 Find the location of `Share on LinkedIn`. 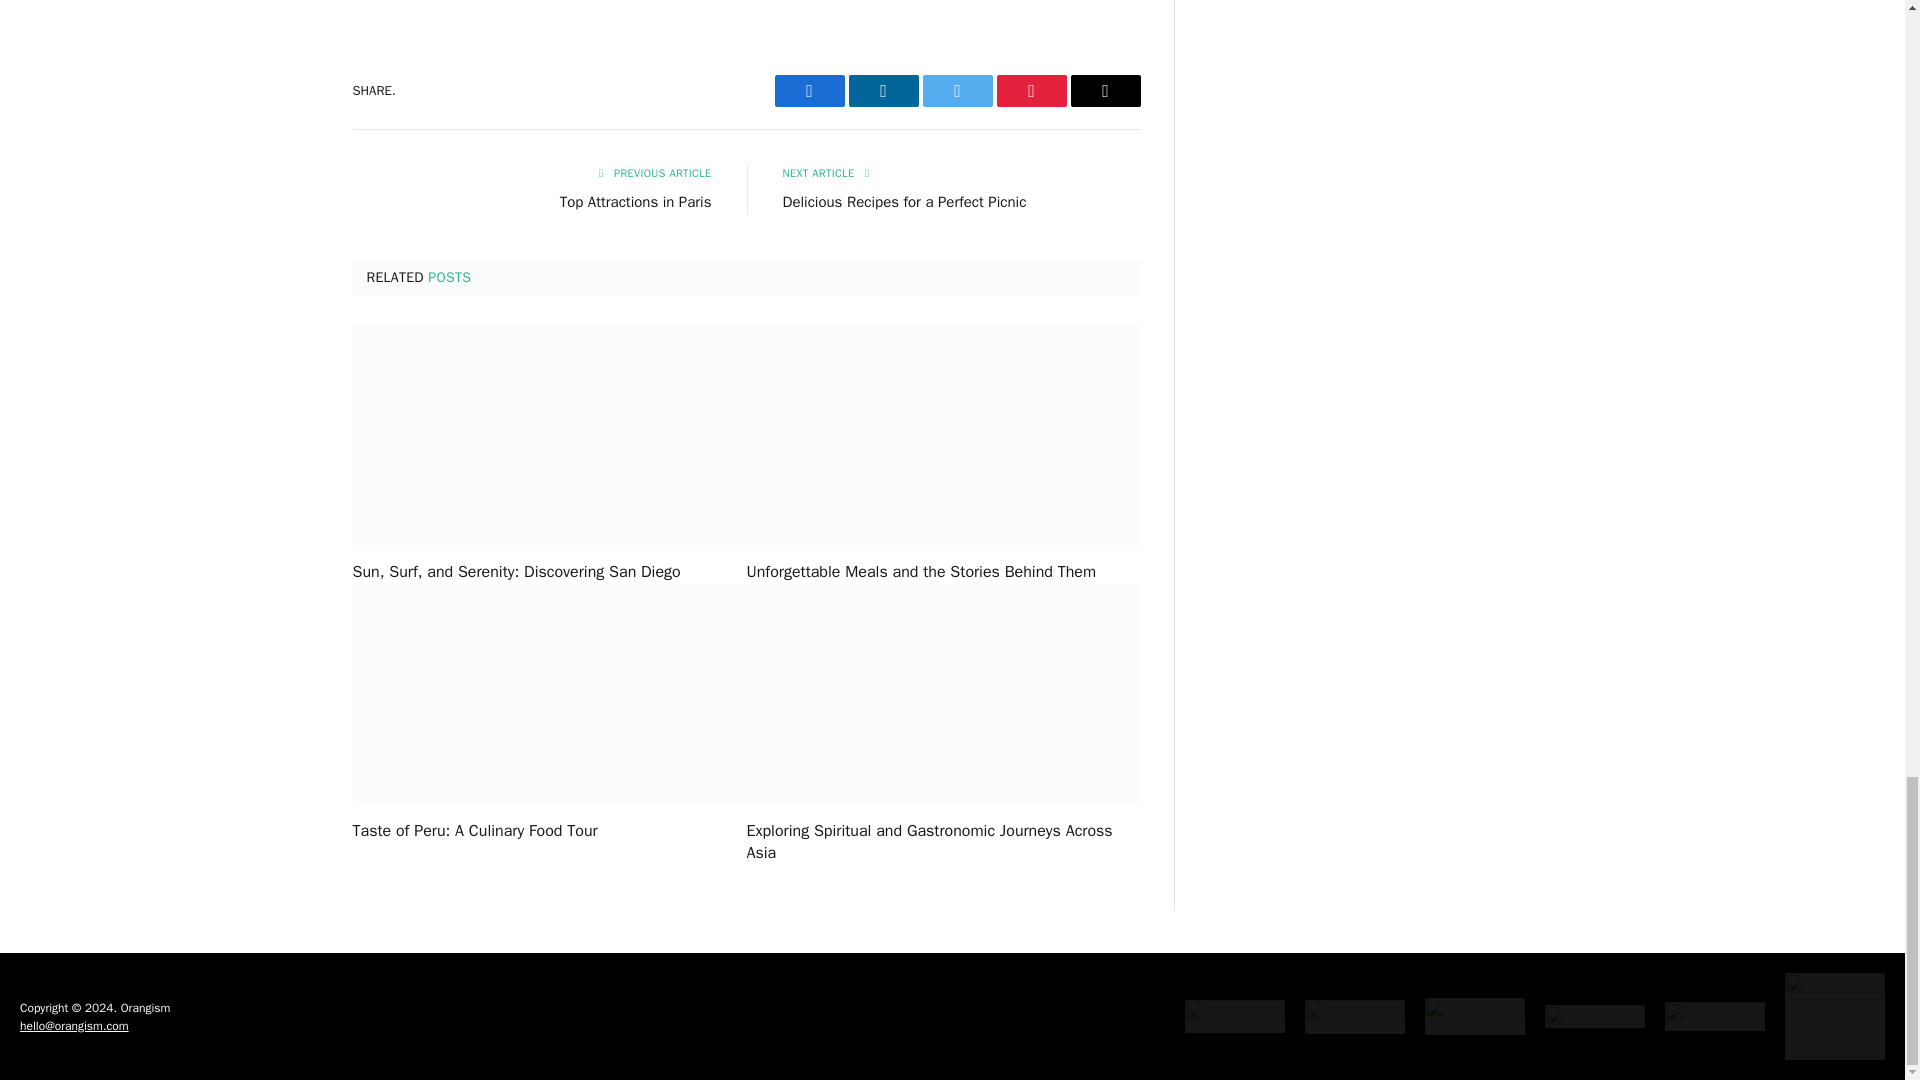

Share on LinkedIn is located at coordinates (882, 90).